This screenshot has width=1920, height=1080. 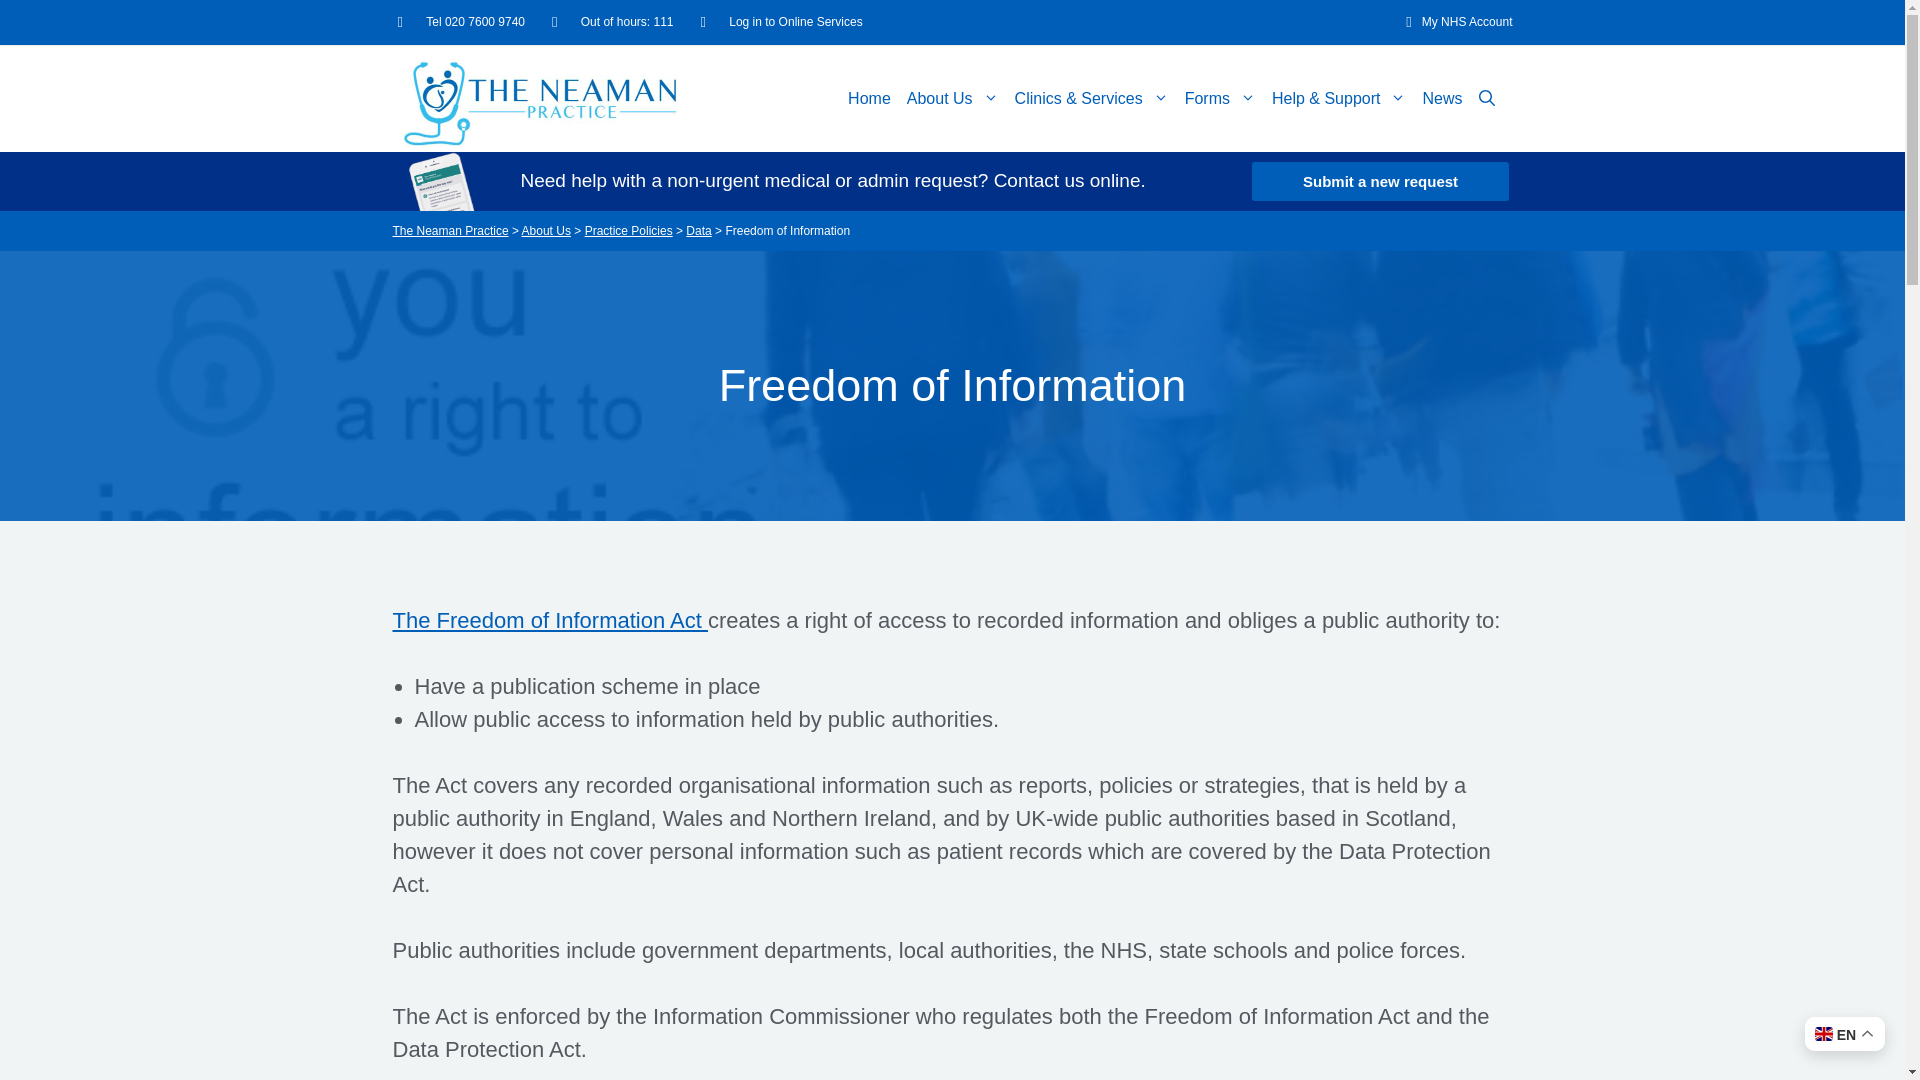 I want to click on Go to About Us., so click(x=546, y=230).